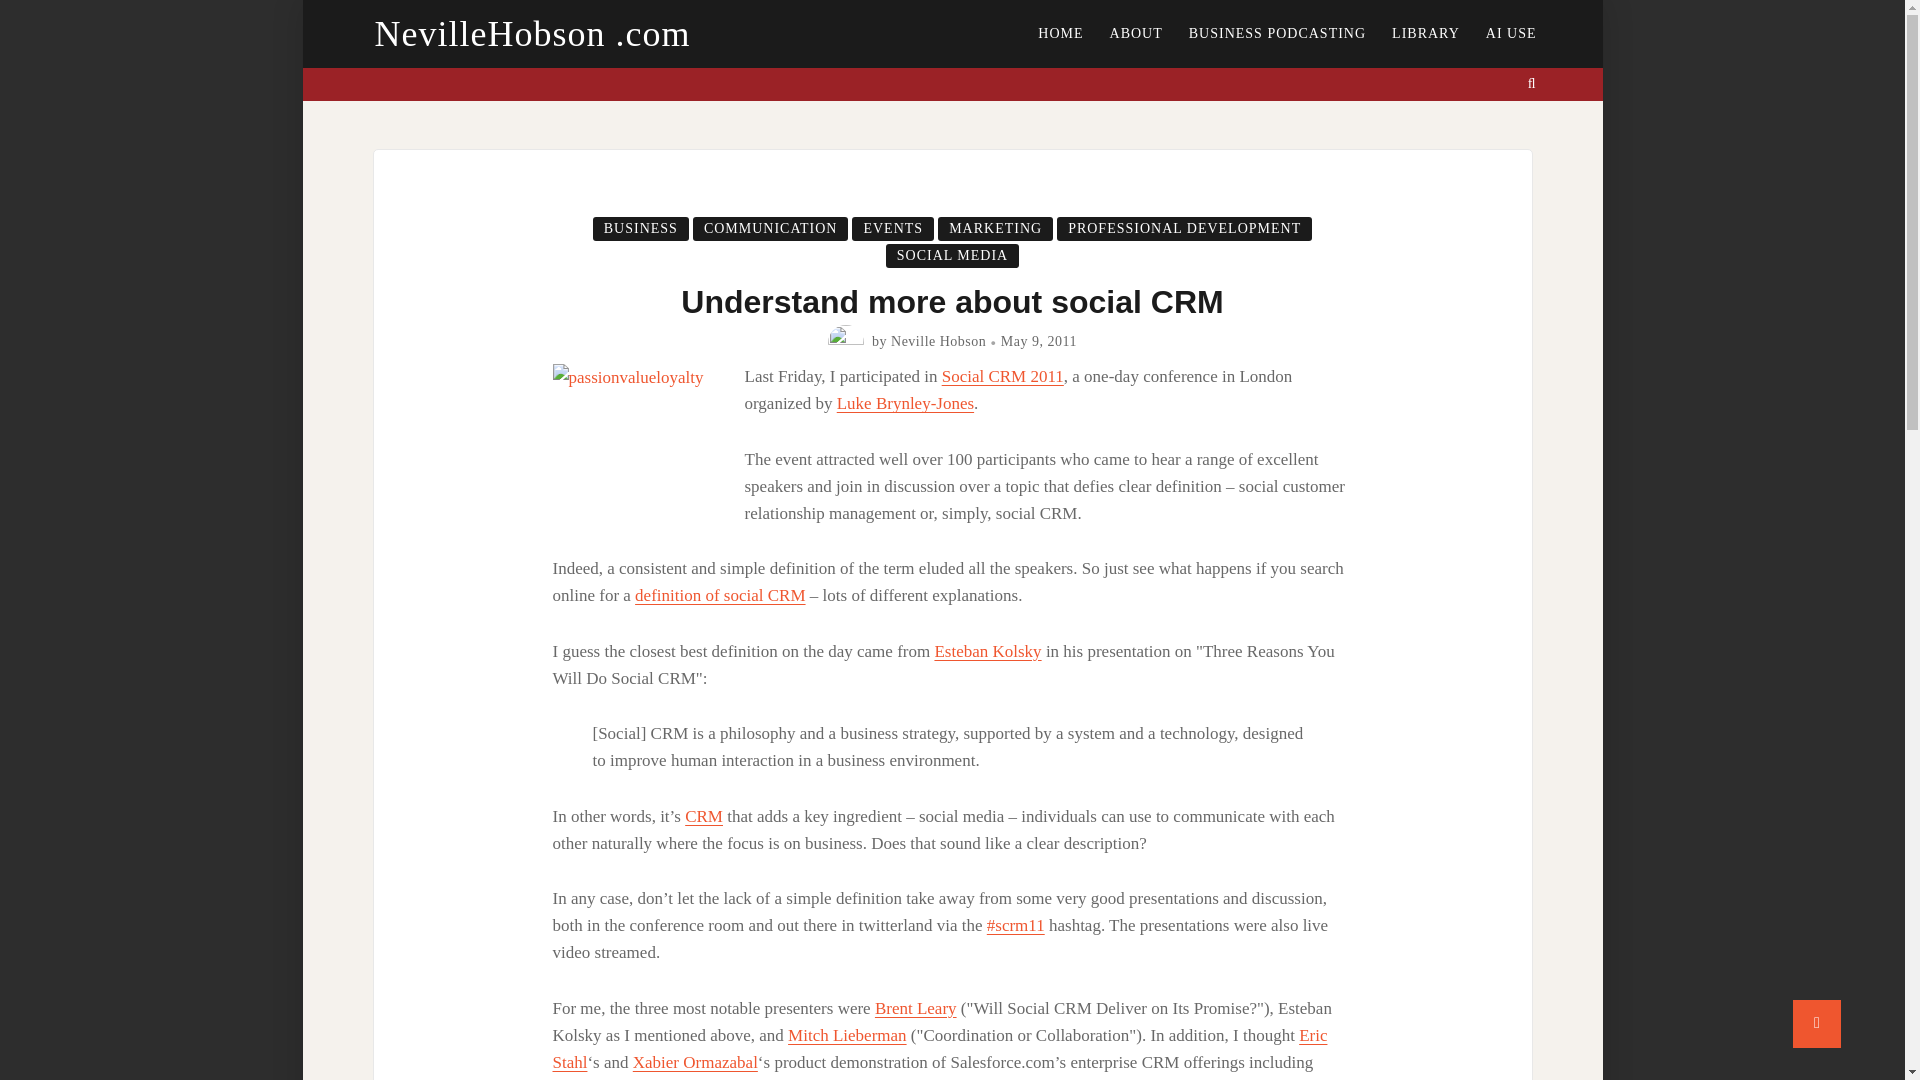 This screenshot has width=1920, height=1080. I want to click on AI USE, so click(1510, 34).